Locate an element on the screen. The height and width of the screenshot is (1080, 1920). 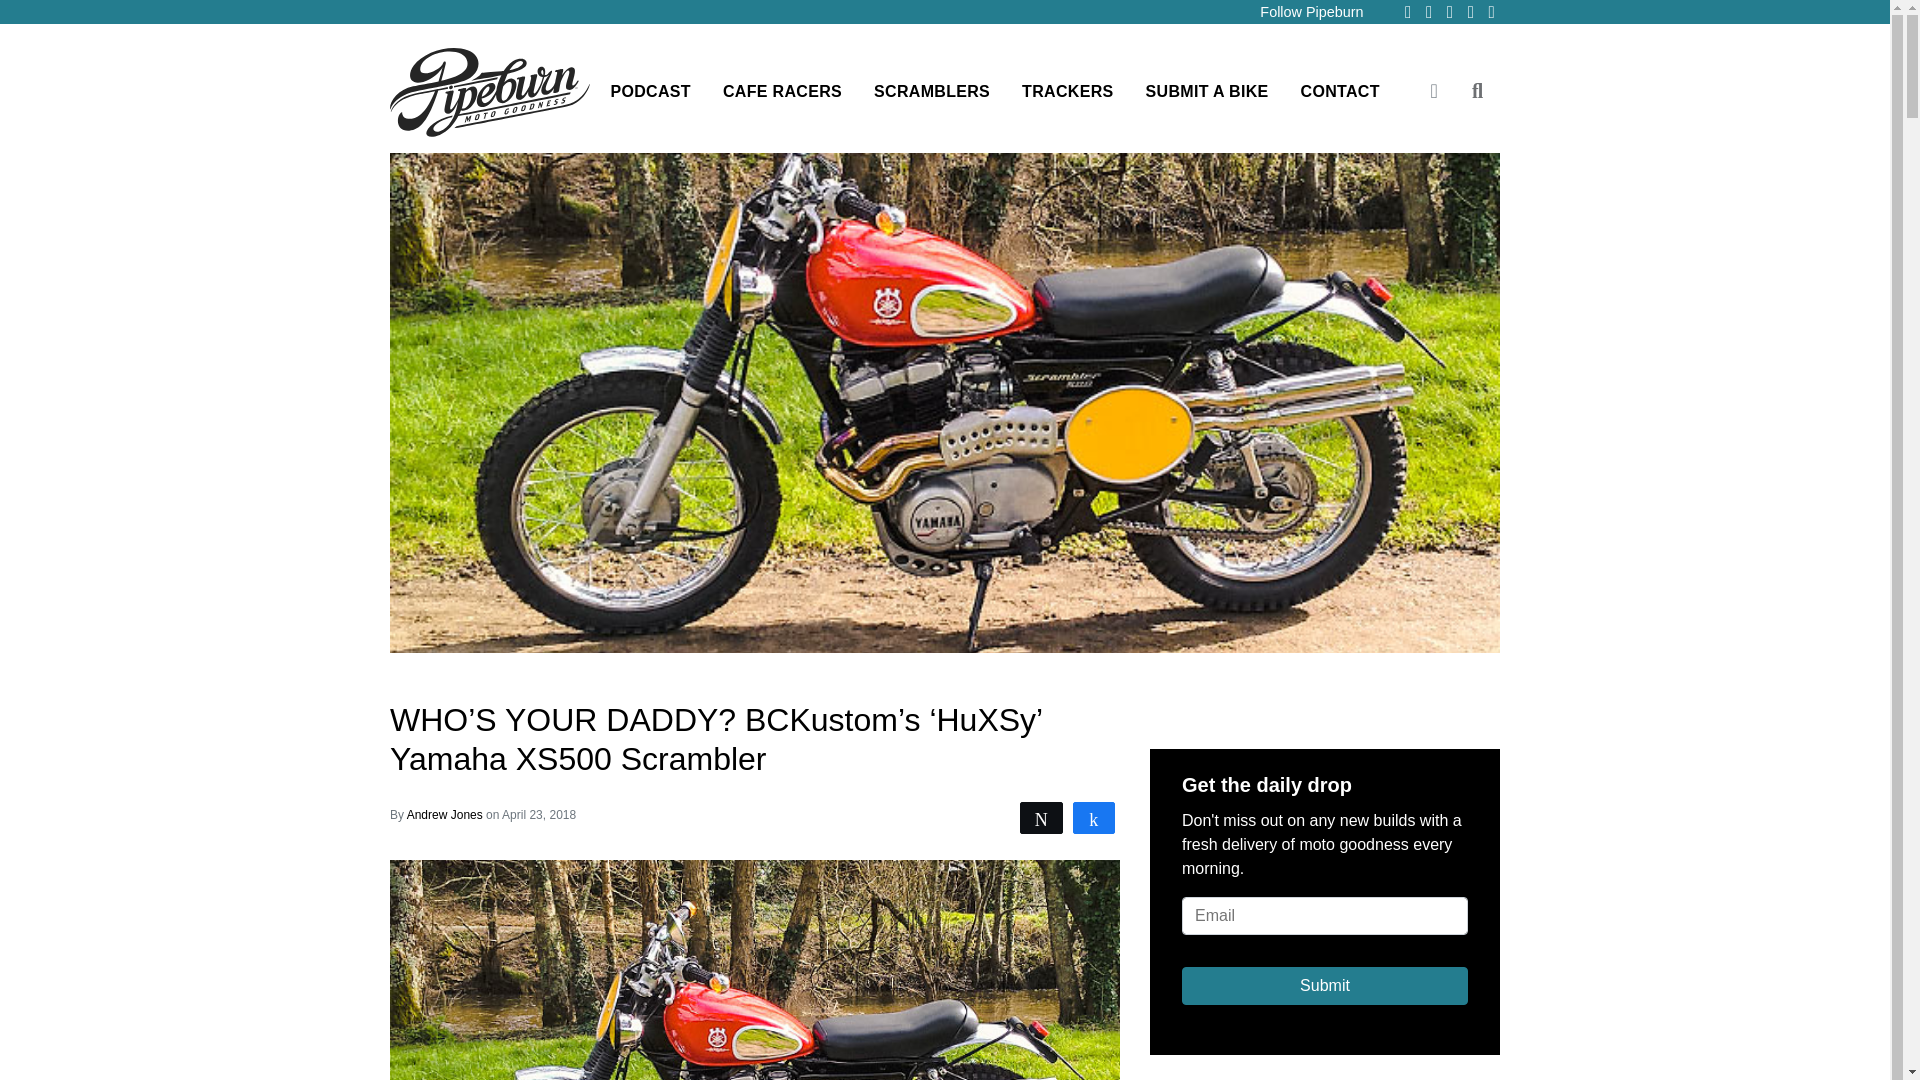
TRACKERS is located at coordinates (1067, 92).